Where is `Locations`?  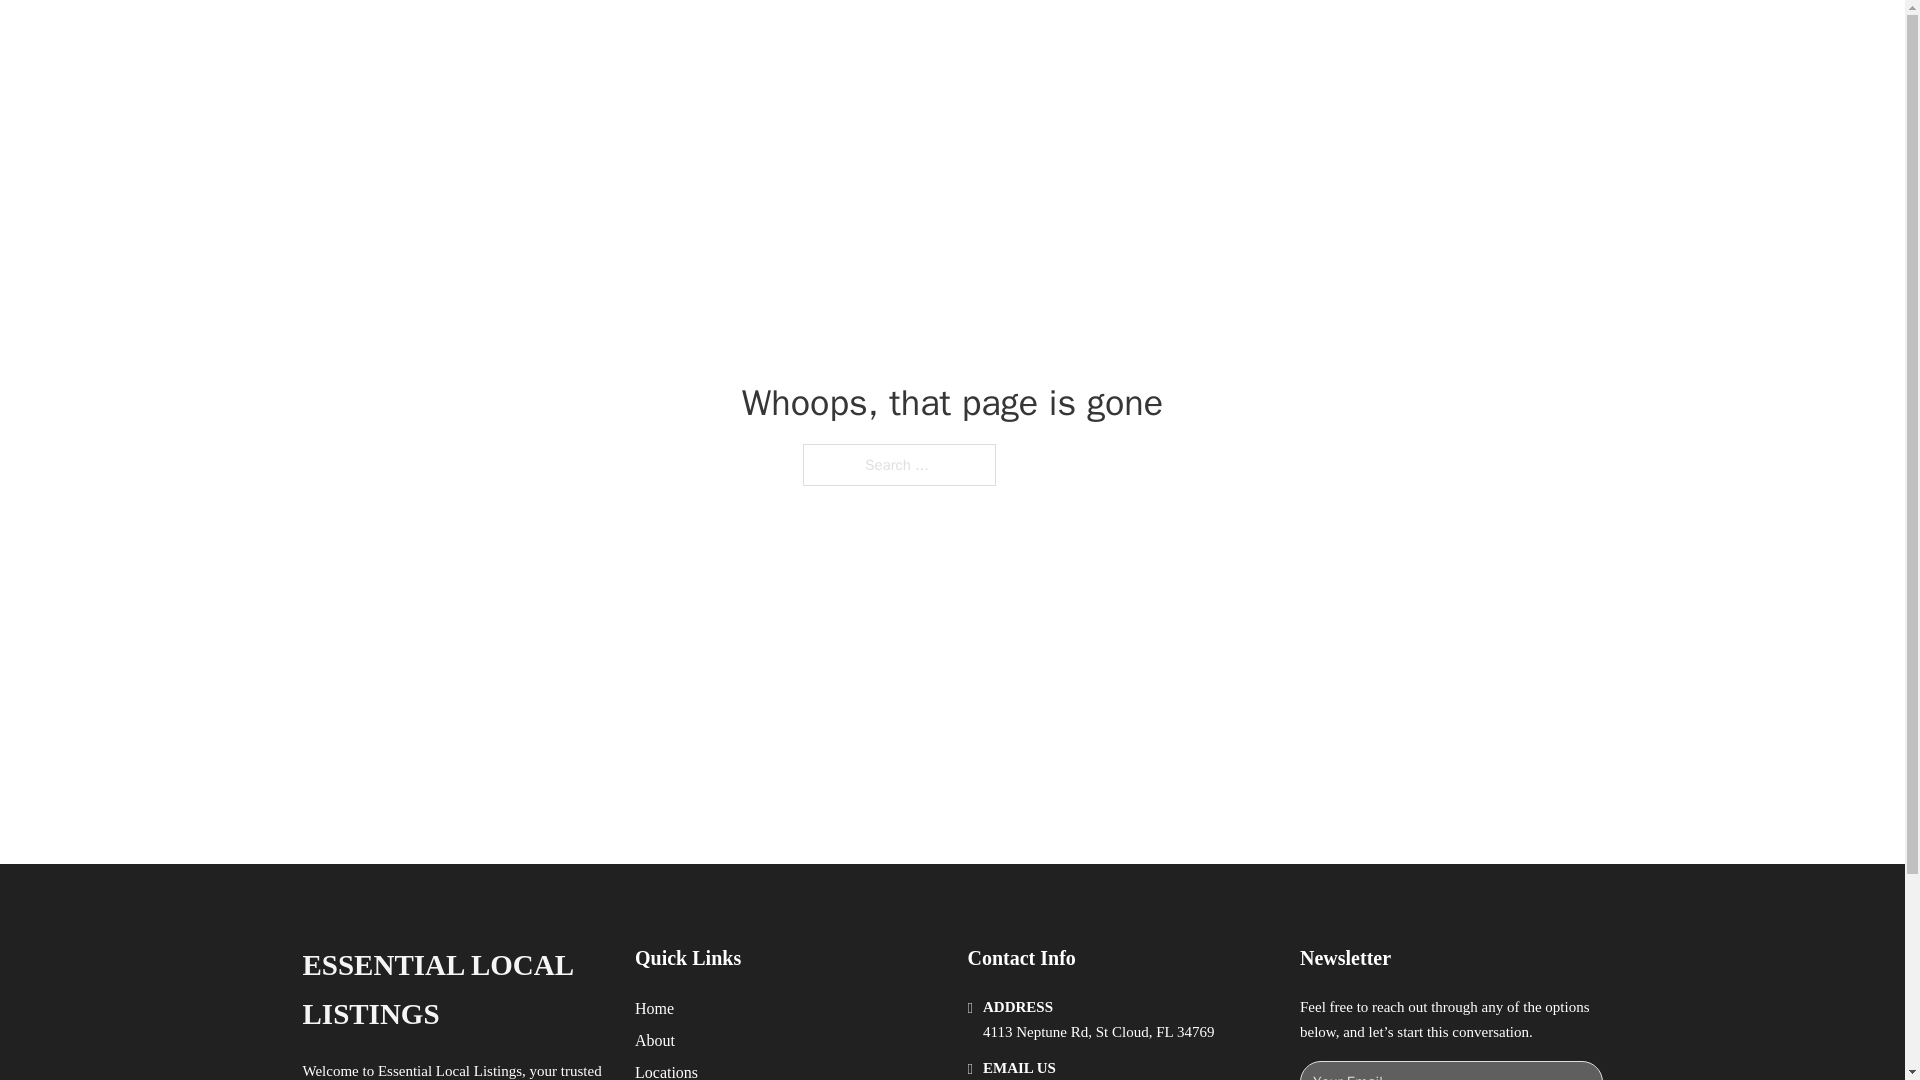
Locations is located at coordinates (666, 1070).